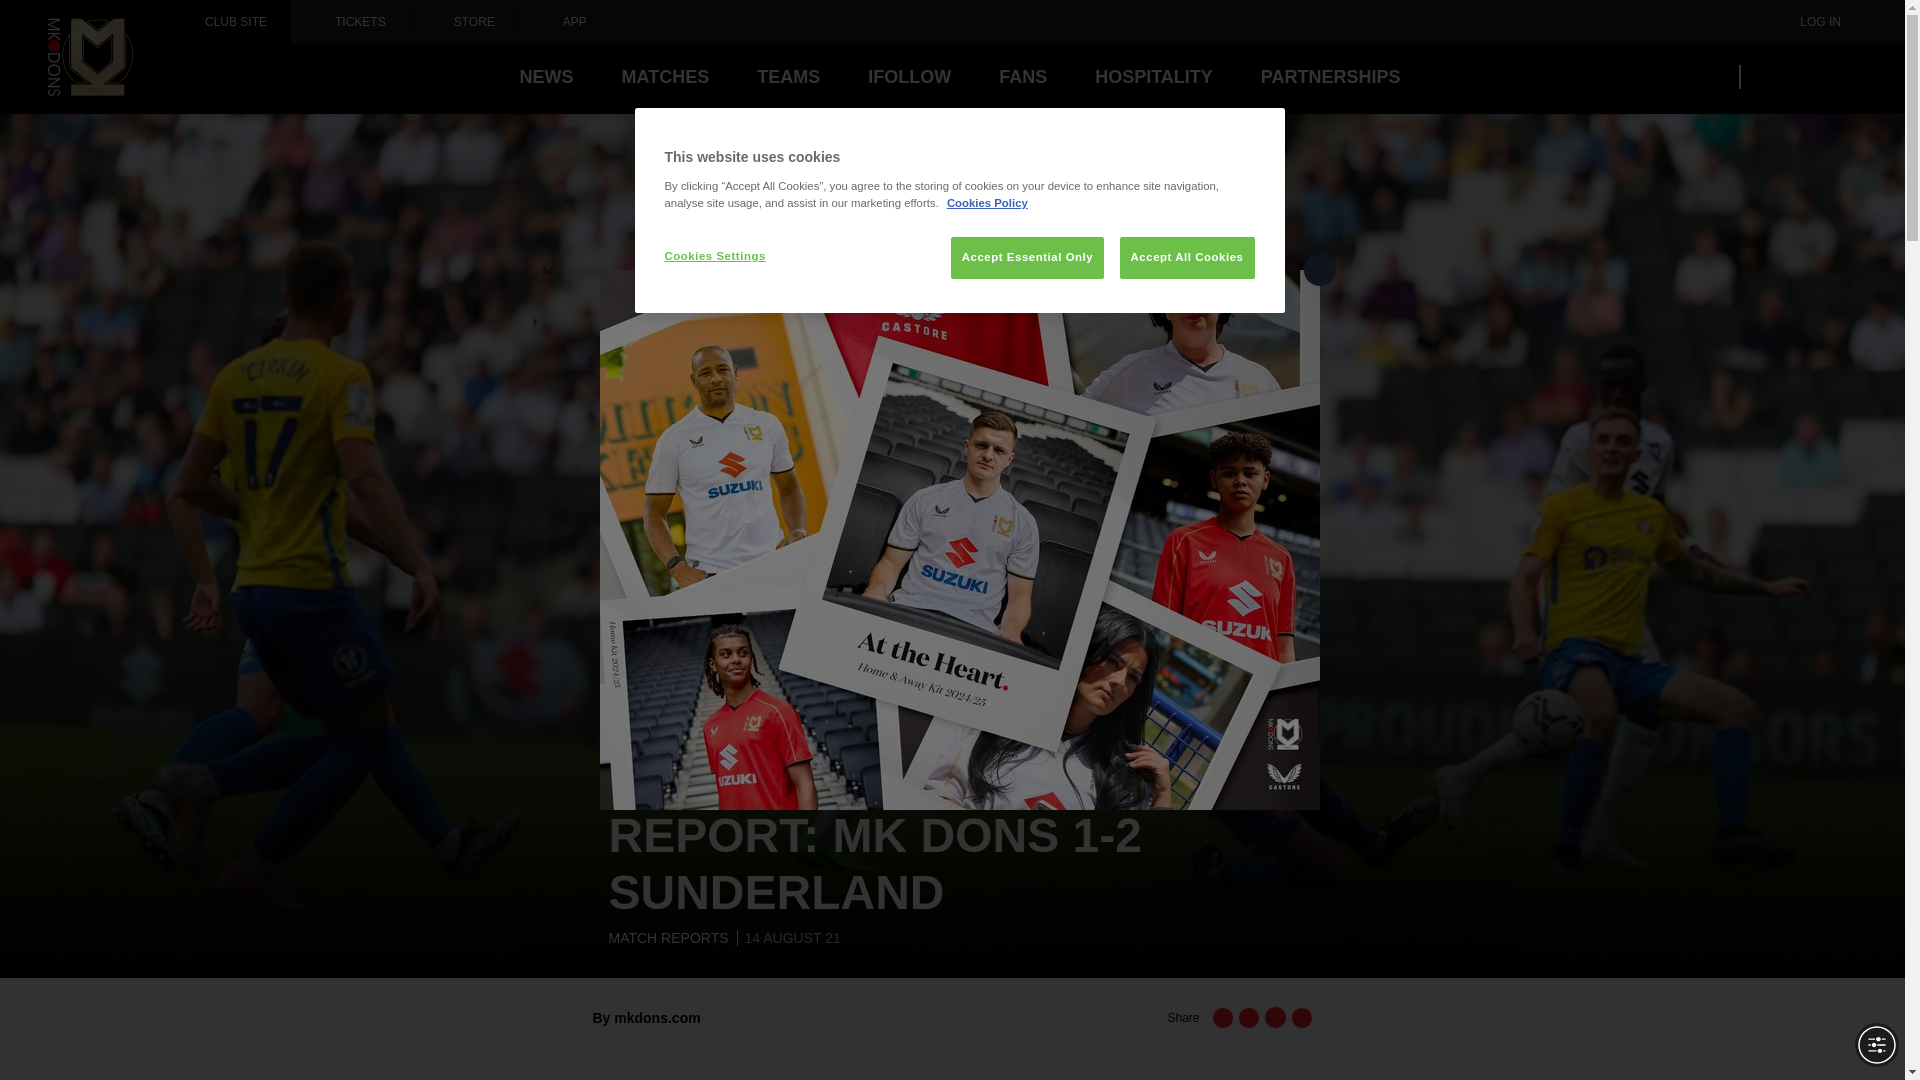  What do you see at coordinates (236, 22) in the screenshot?
I see `CLUB SITE` at bounding box center [236, 22].